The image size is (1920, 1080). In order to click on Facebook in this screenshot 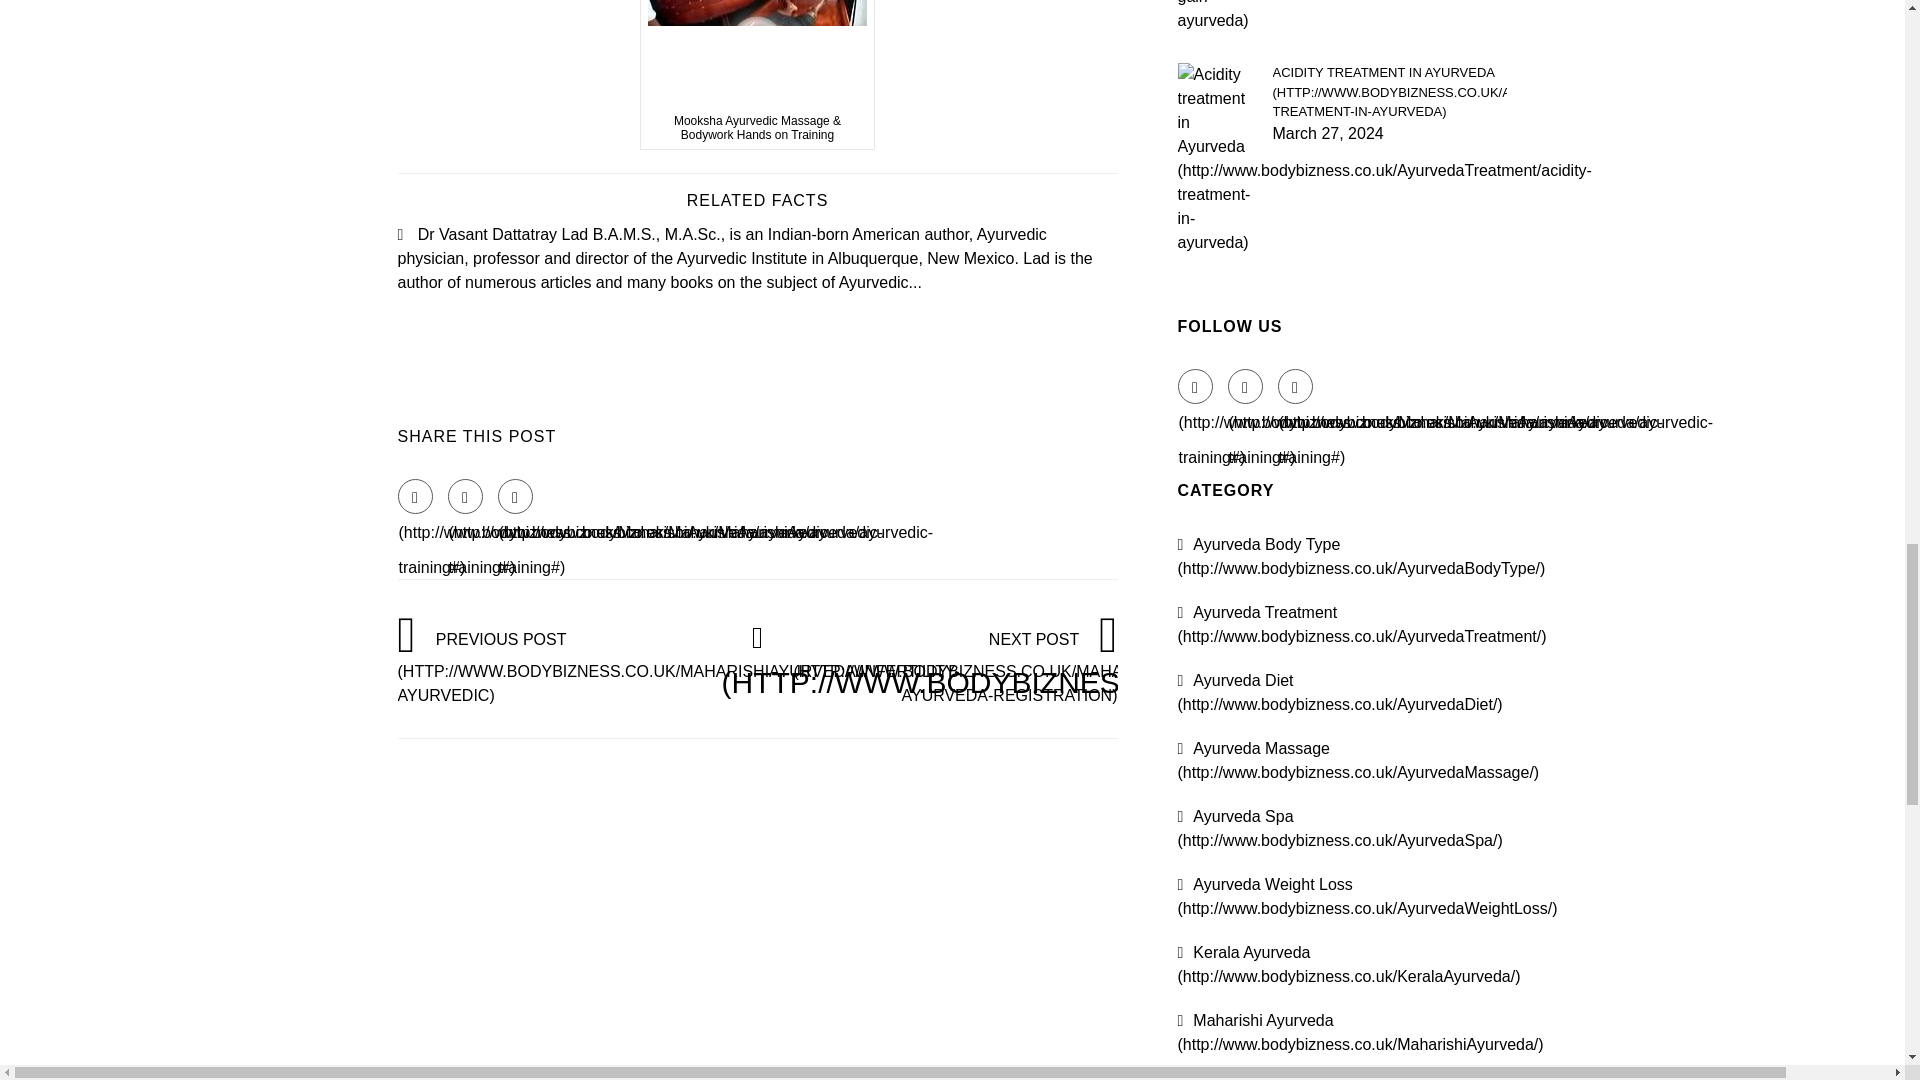, I will do `click(415, 496)`.